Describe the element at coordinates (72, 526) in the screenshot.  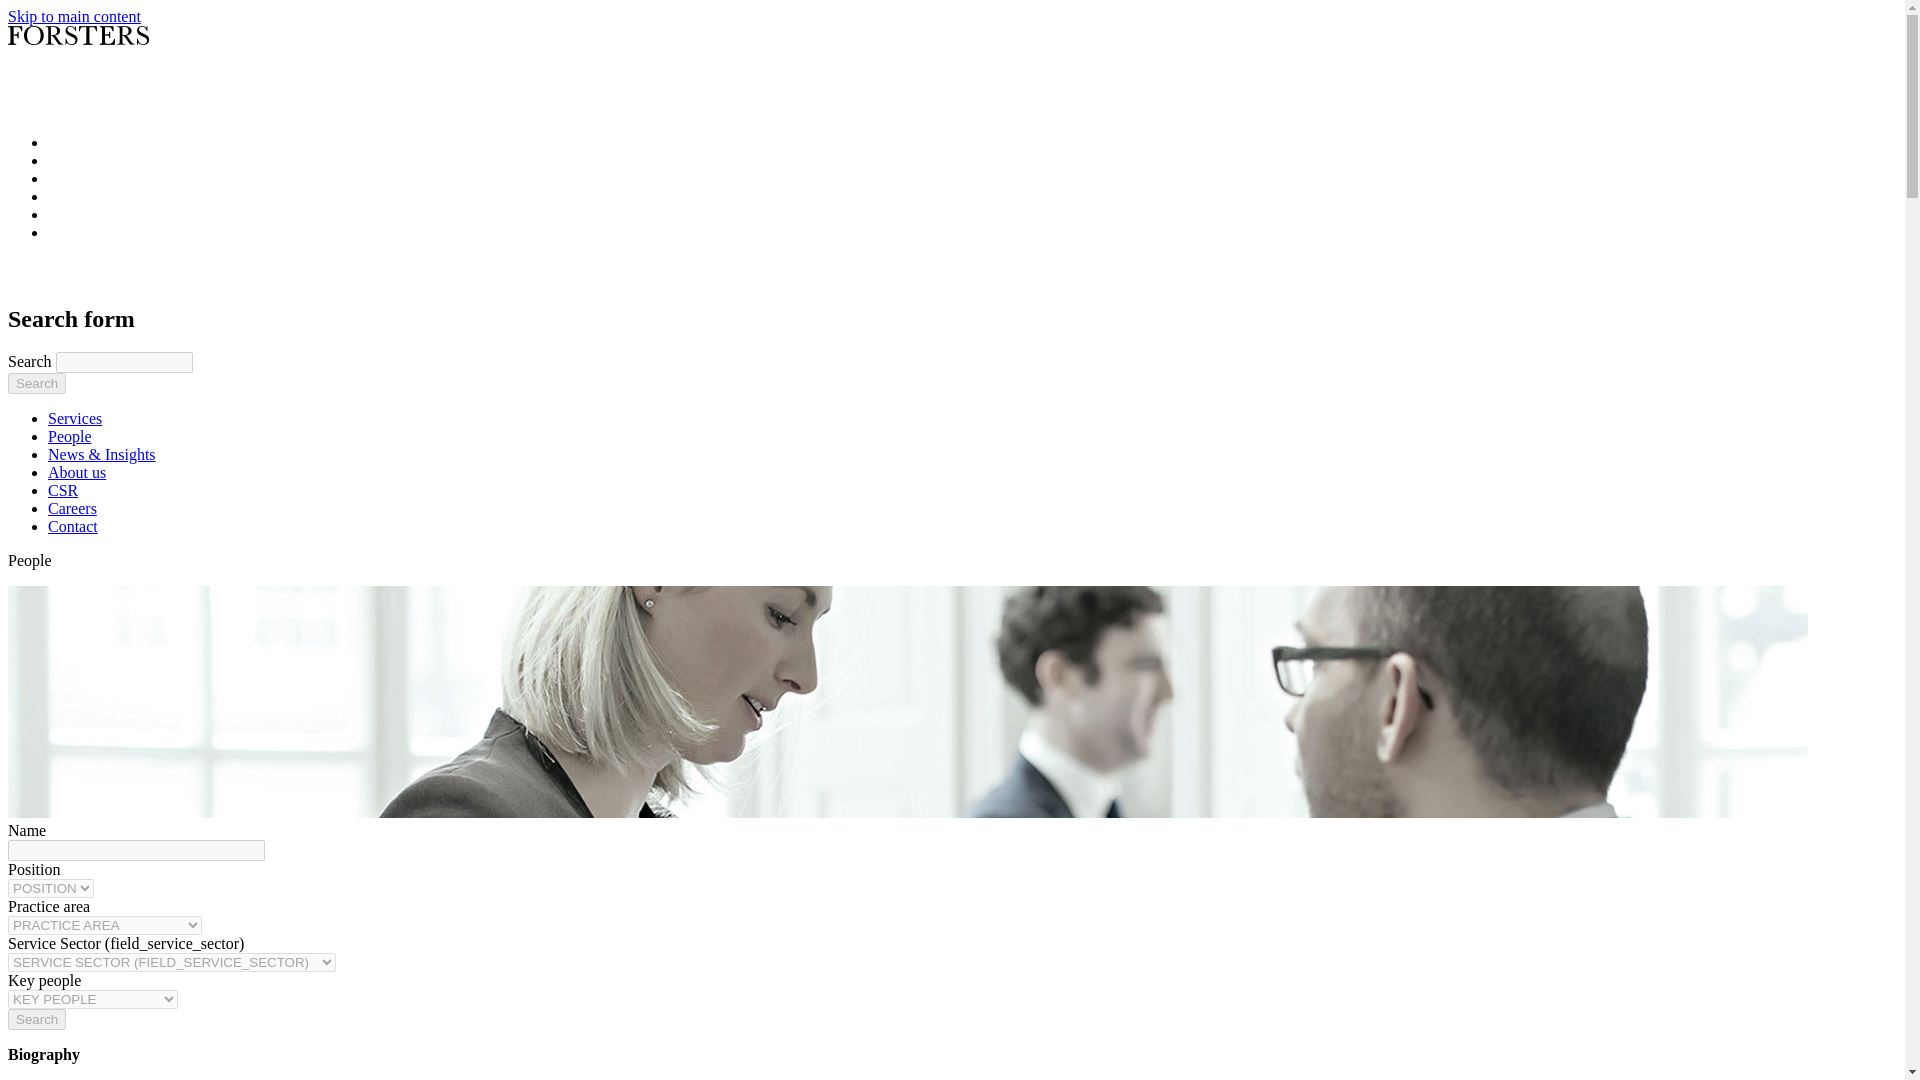
I see `Contact` at that location.